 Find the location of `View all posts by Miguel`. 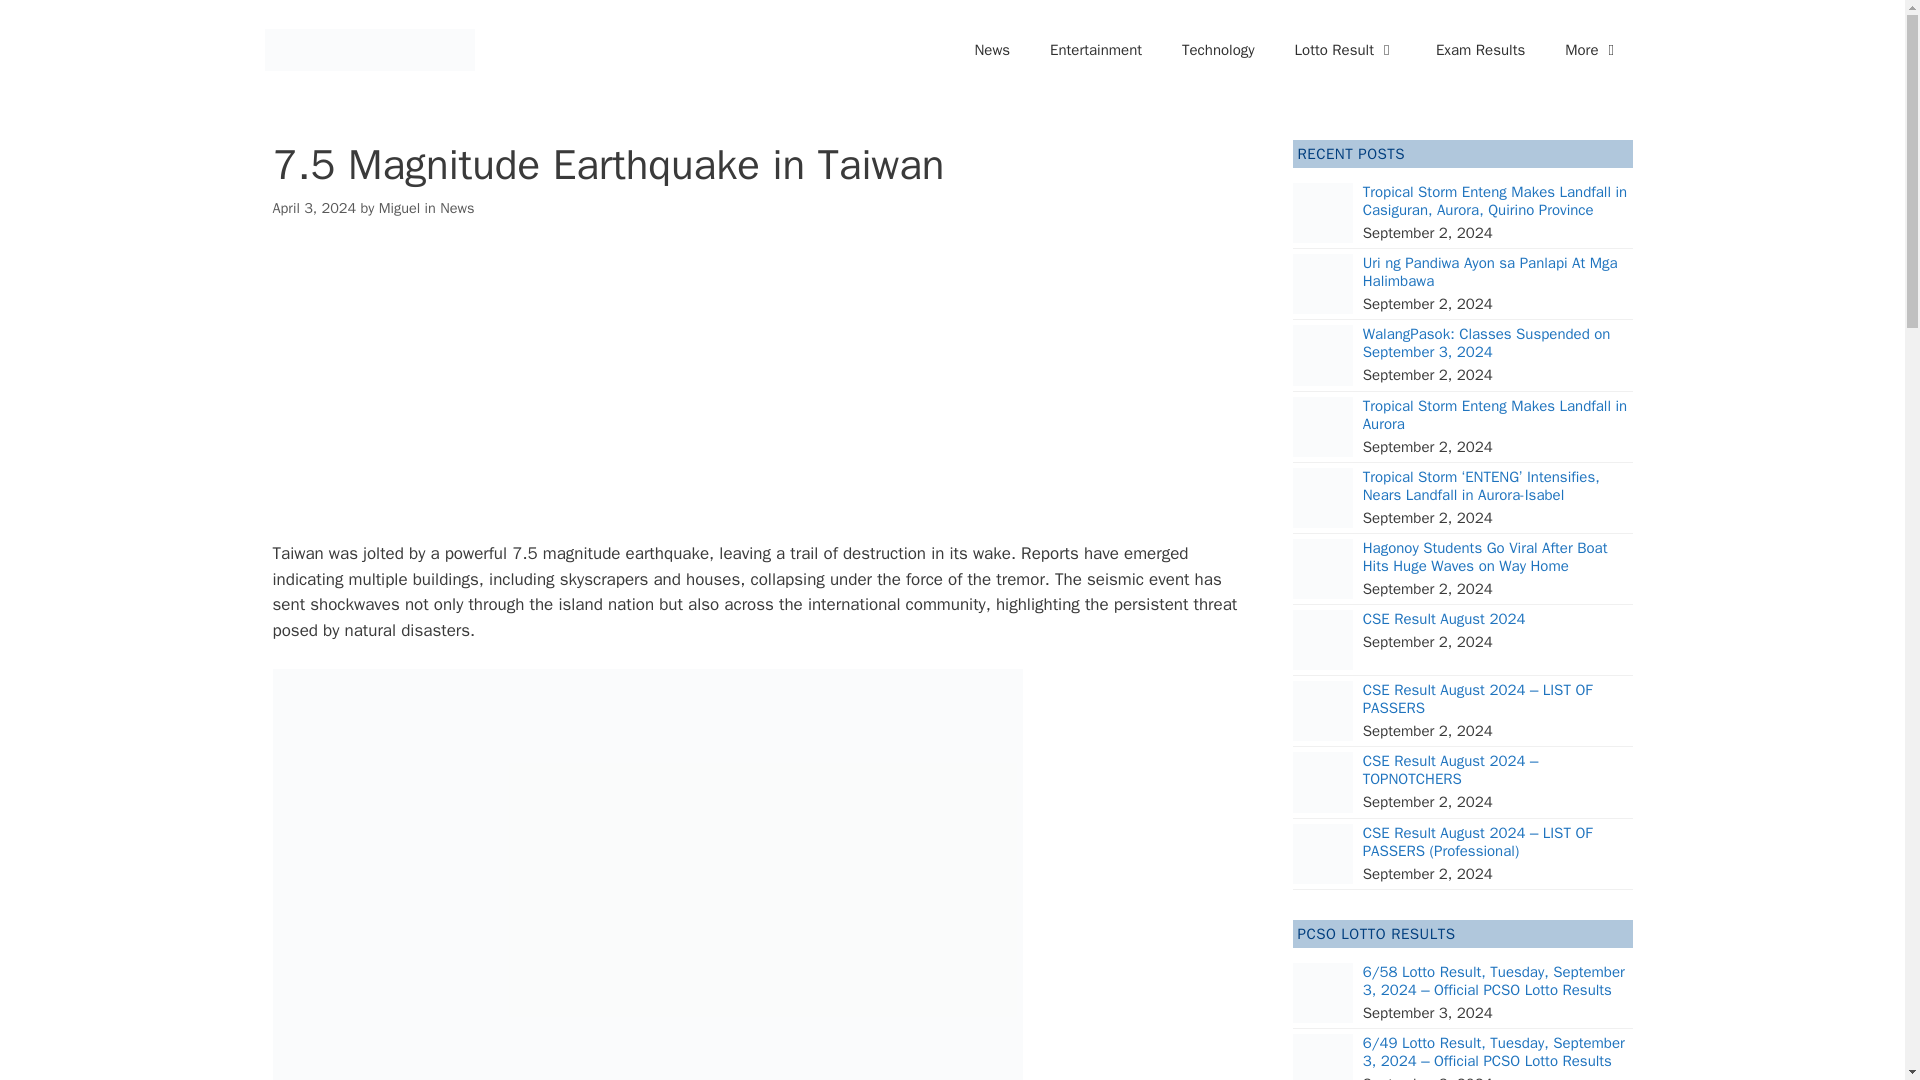

View all posts by Miguel is located at coordinates (399, 208).